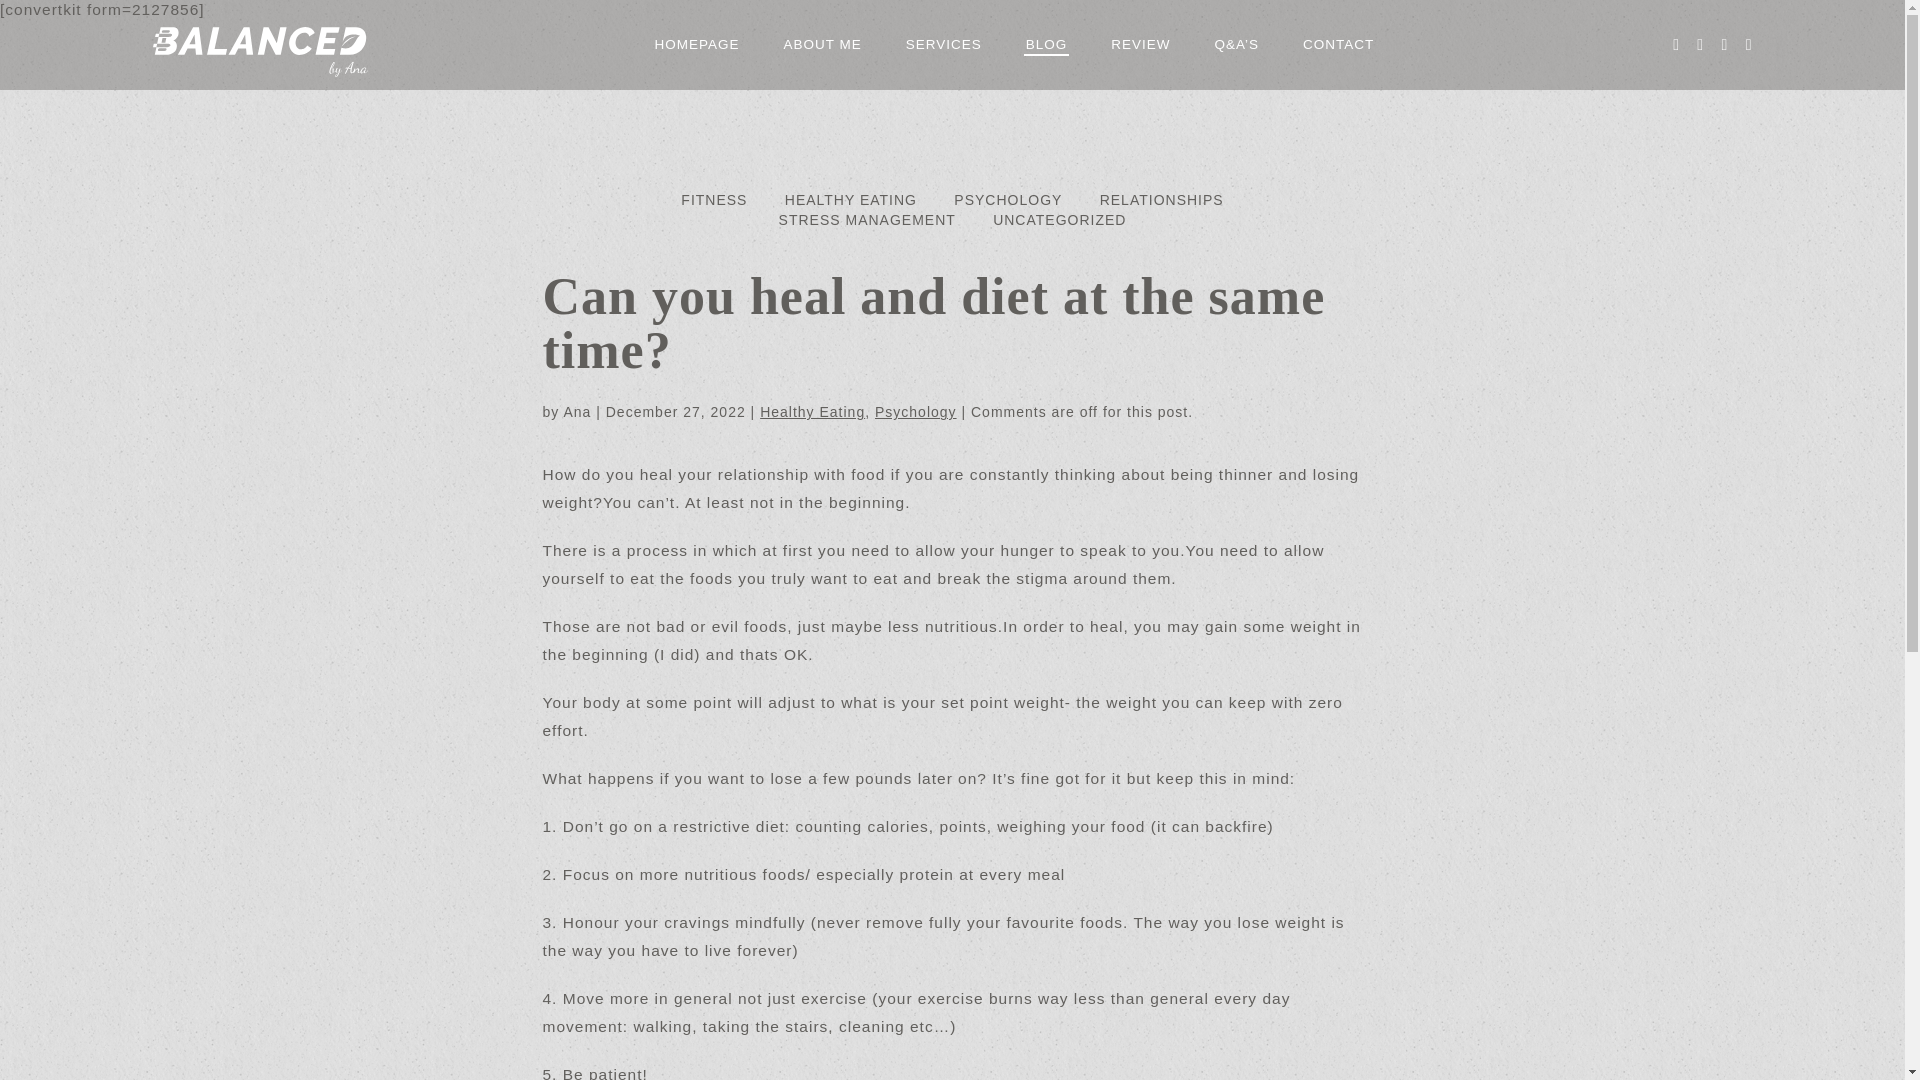 The image size is (1920, 1080). What do you see at coordinates (944, 44) in the screenshot?
I see `SERVICES` at bounding box center [944, 44].